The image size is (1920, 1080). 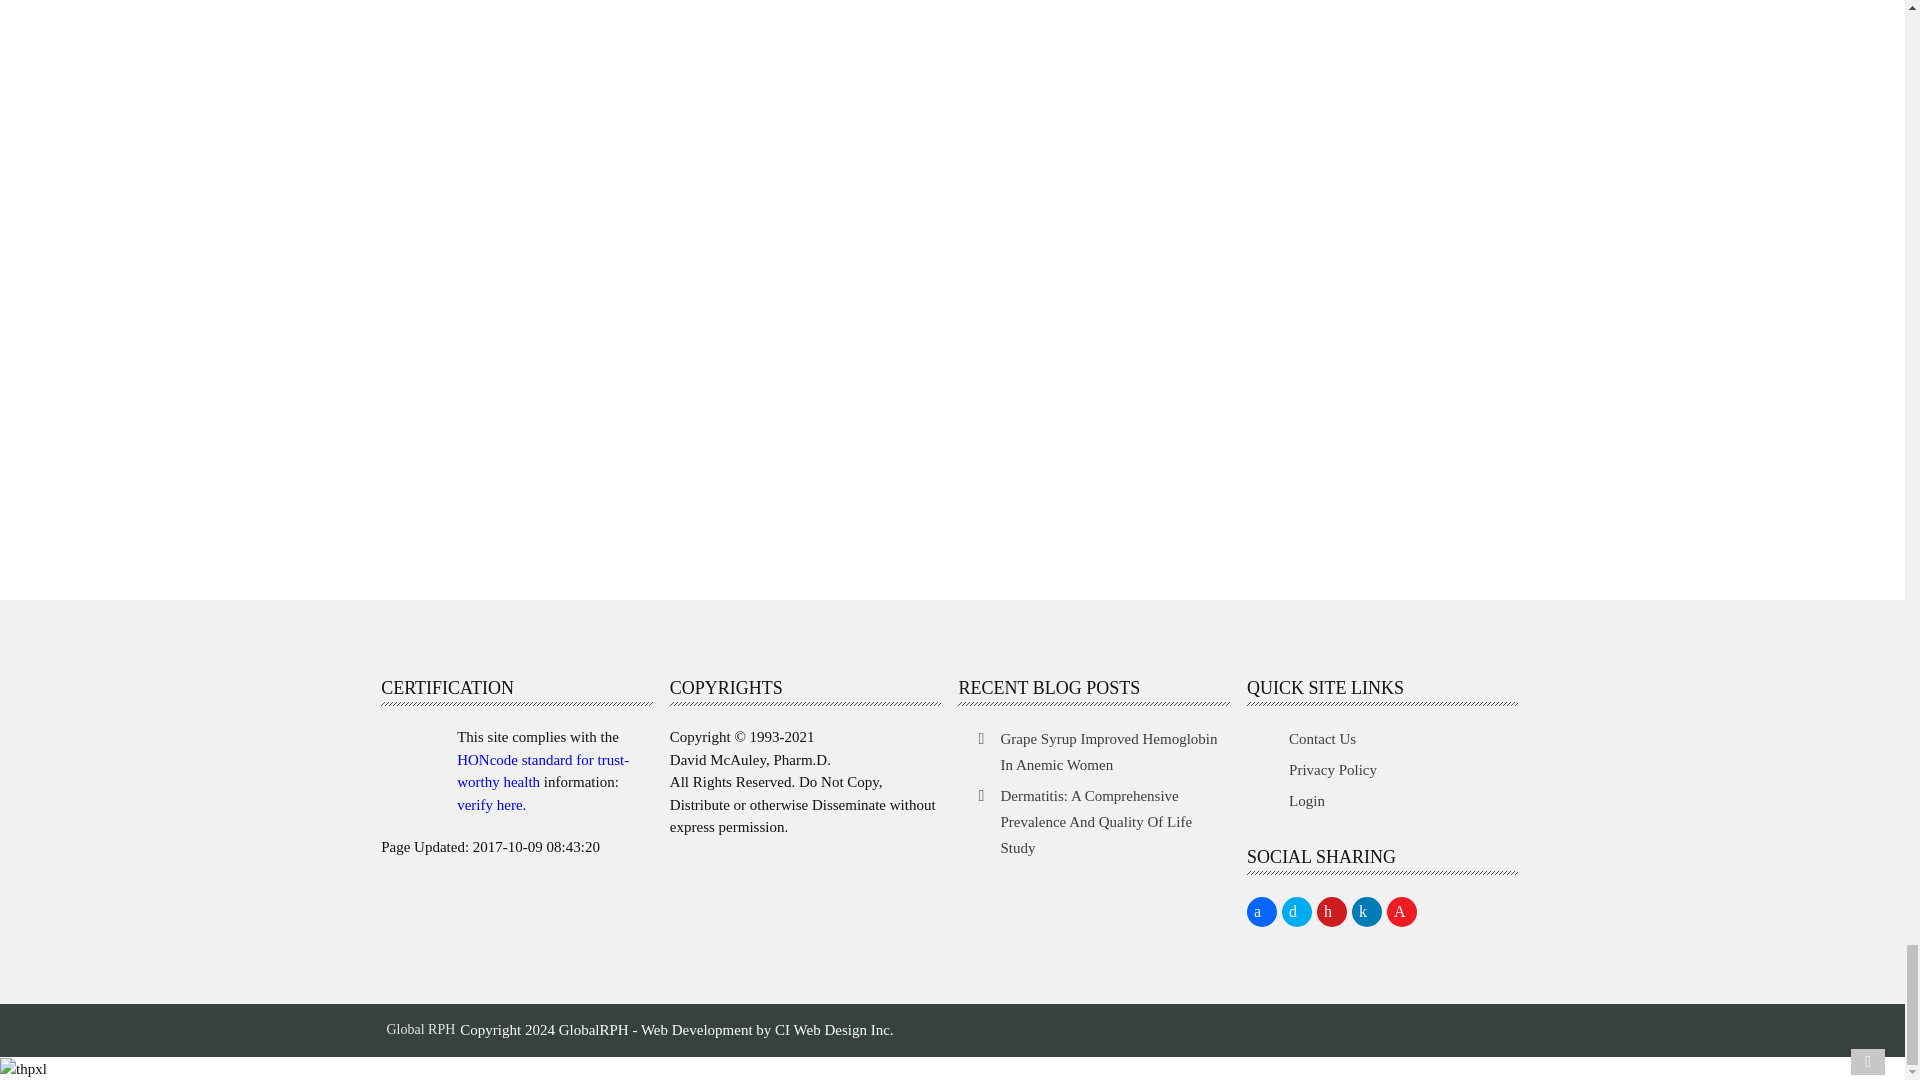 I want to click on Share on Share, so click(x=1261, y=912).